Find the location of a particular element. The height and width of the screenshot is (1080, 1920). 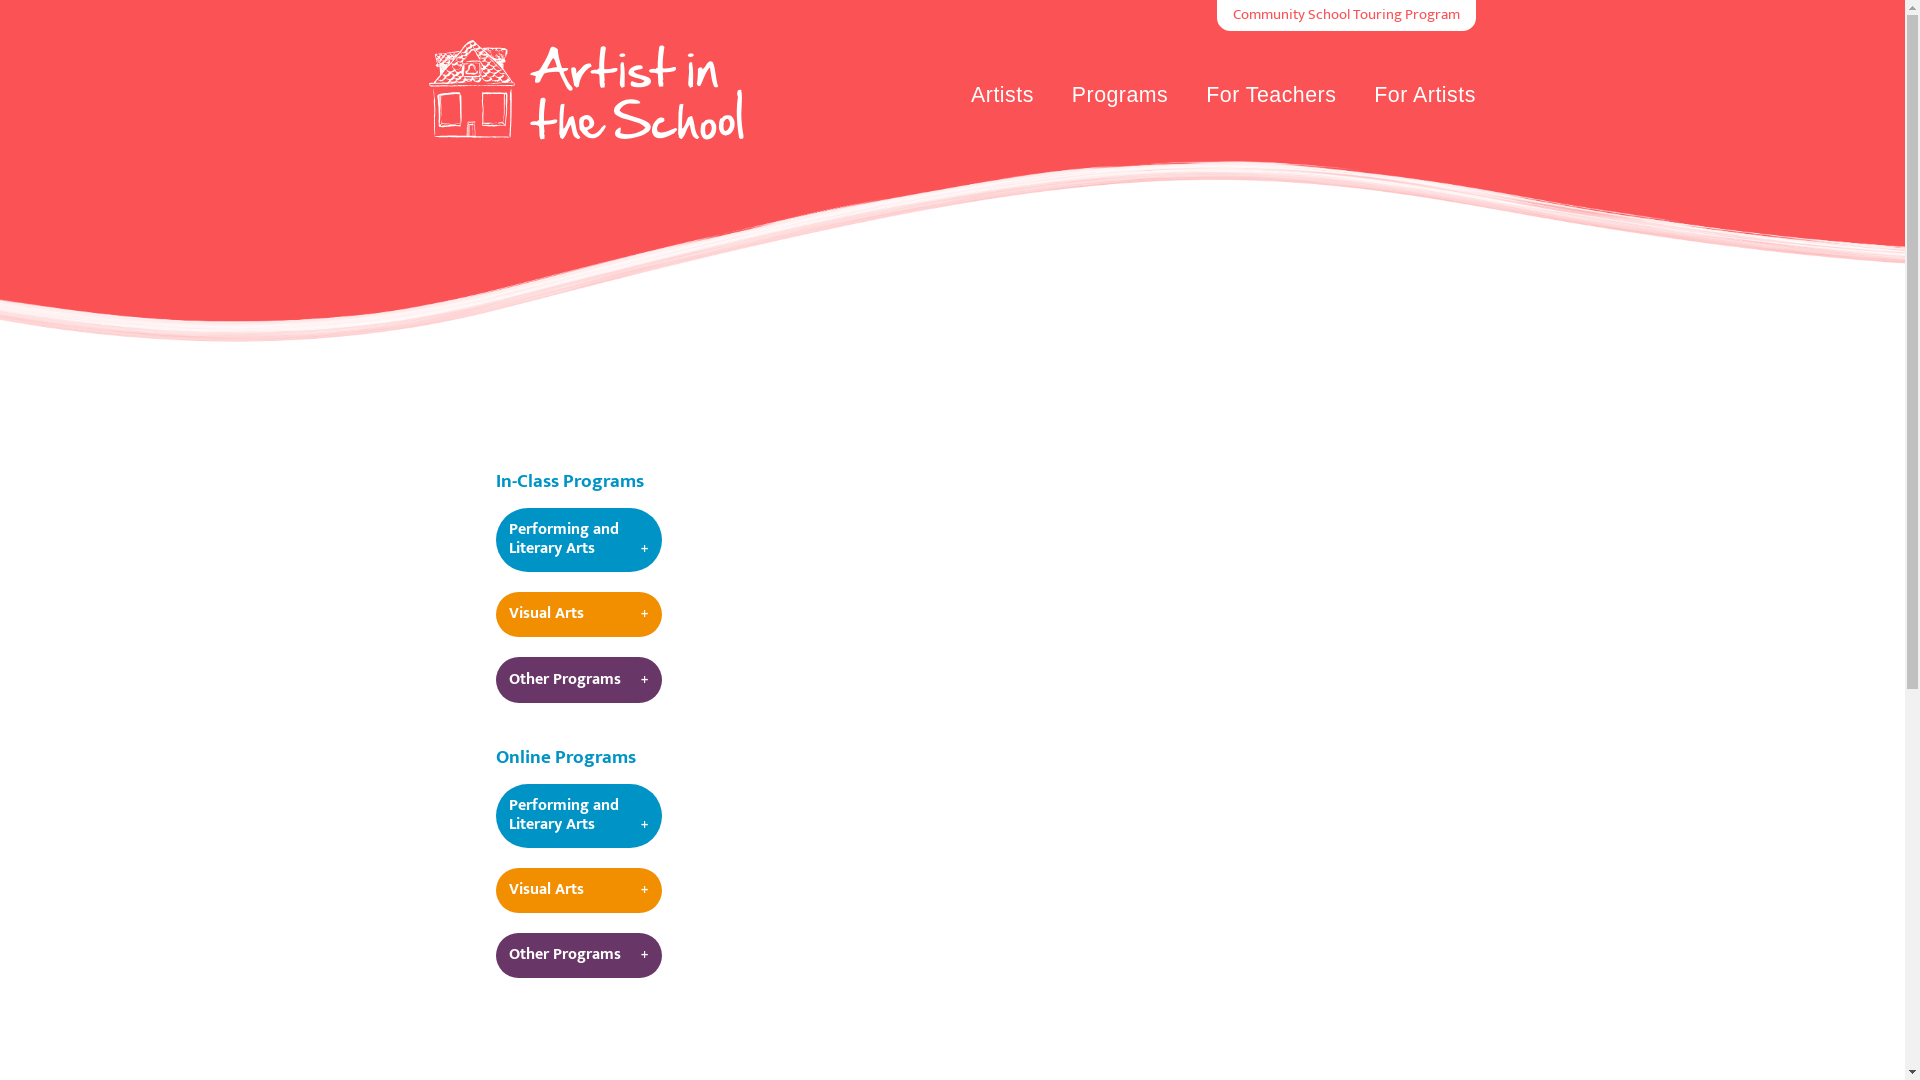

Performing and Literary Arts is located at coordinates (579, 540).